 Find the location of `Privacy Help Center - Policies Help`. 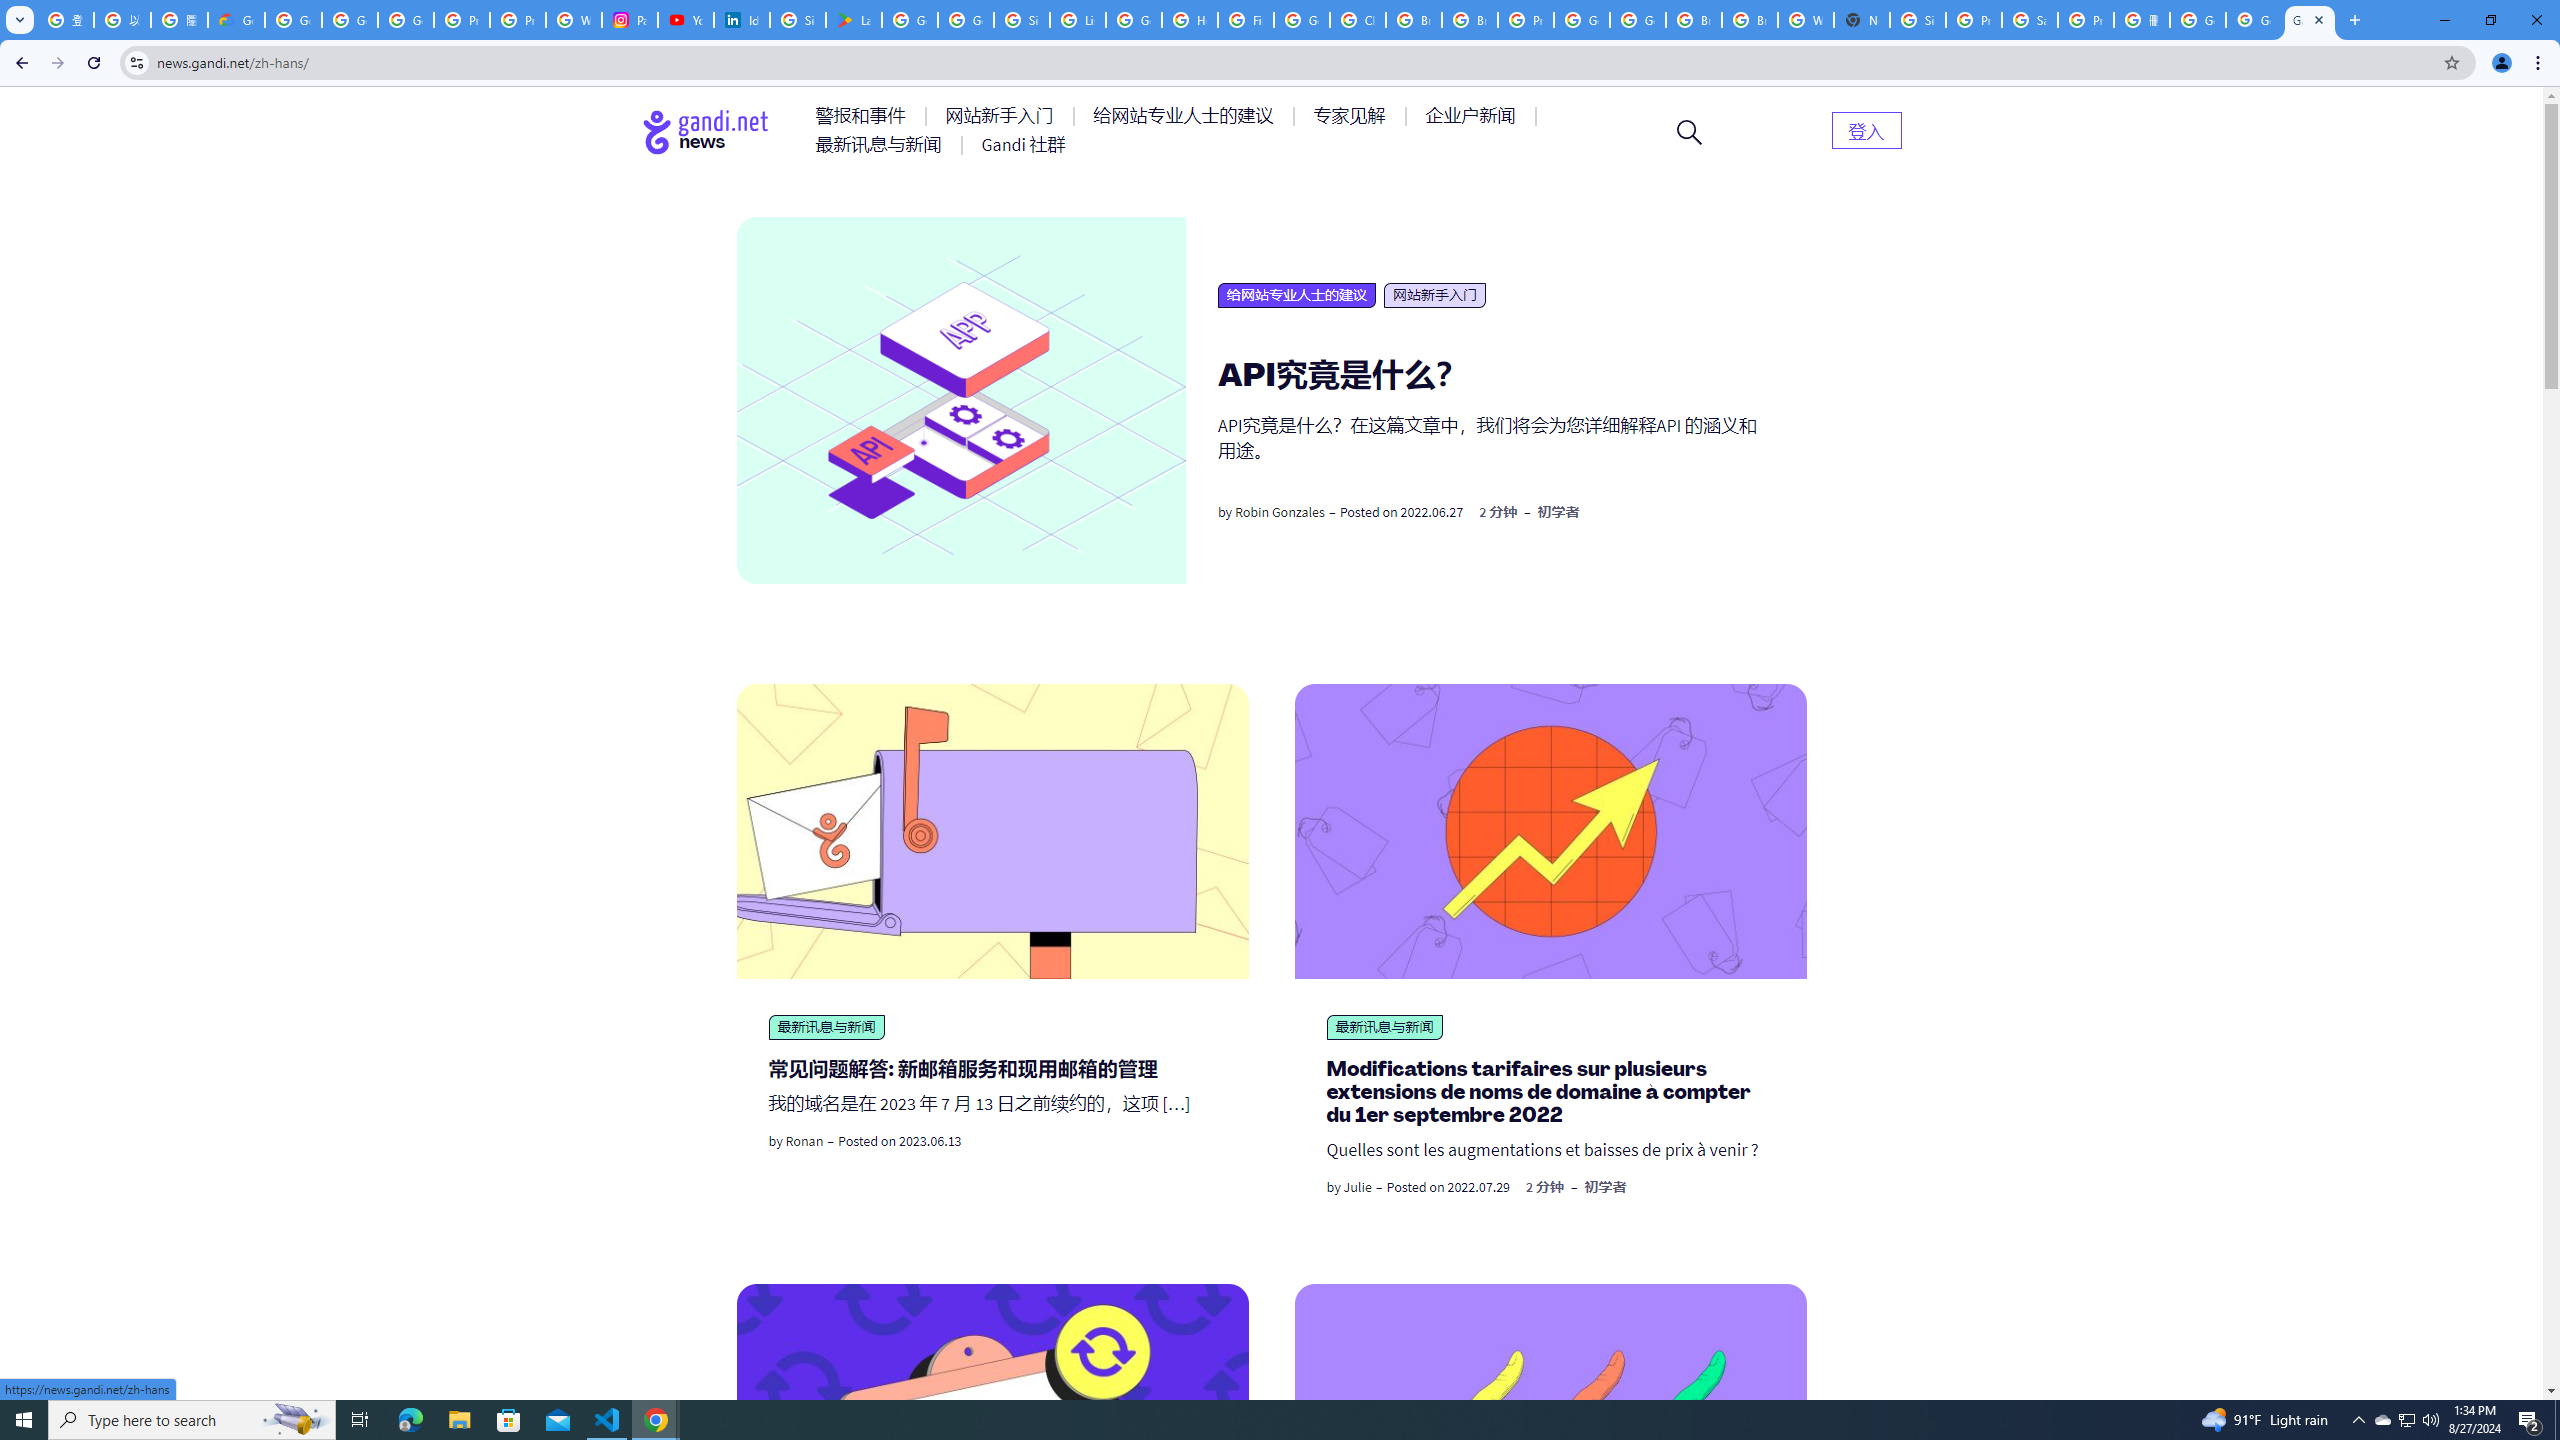

Privacy Help Center - Policies Help is located at coordinates (462, 20).